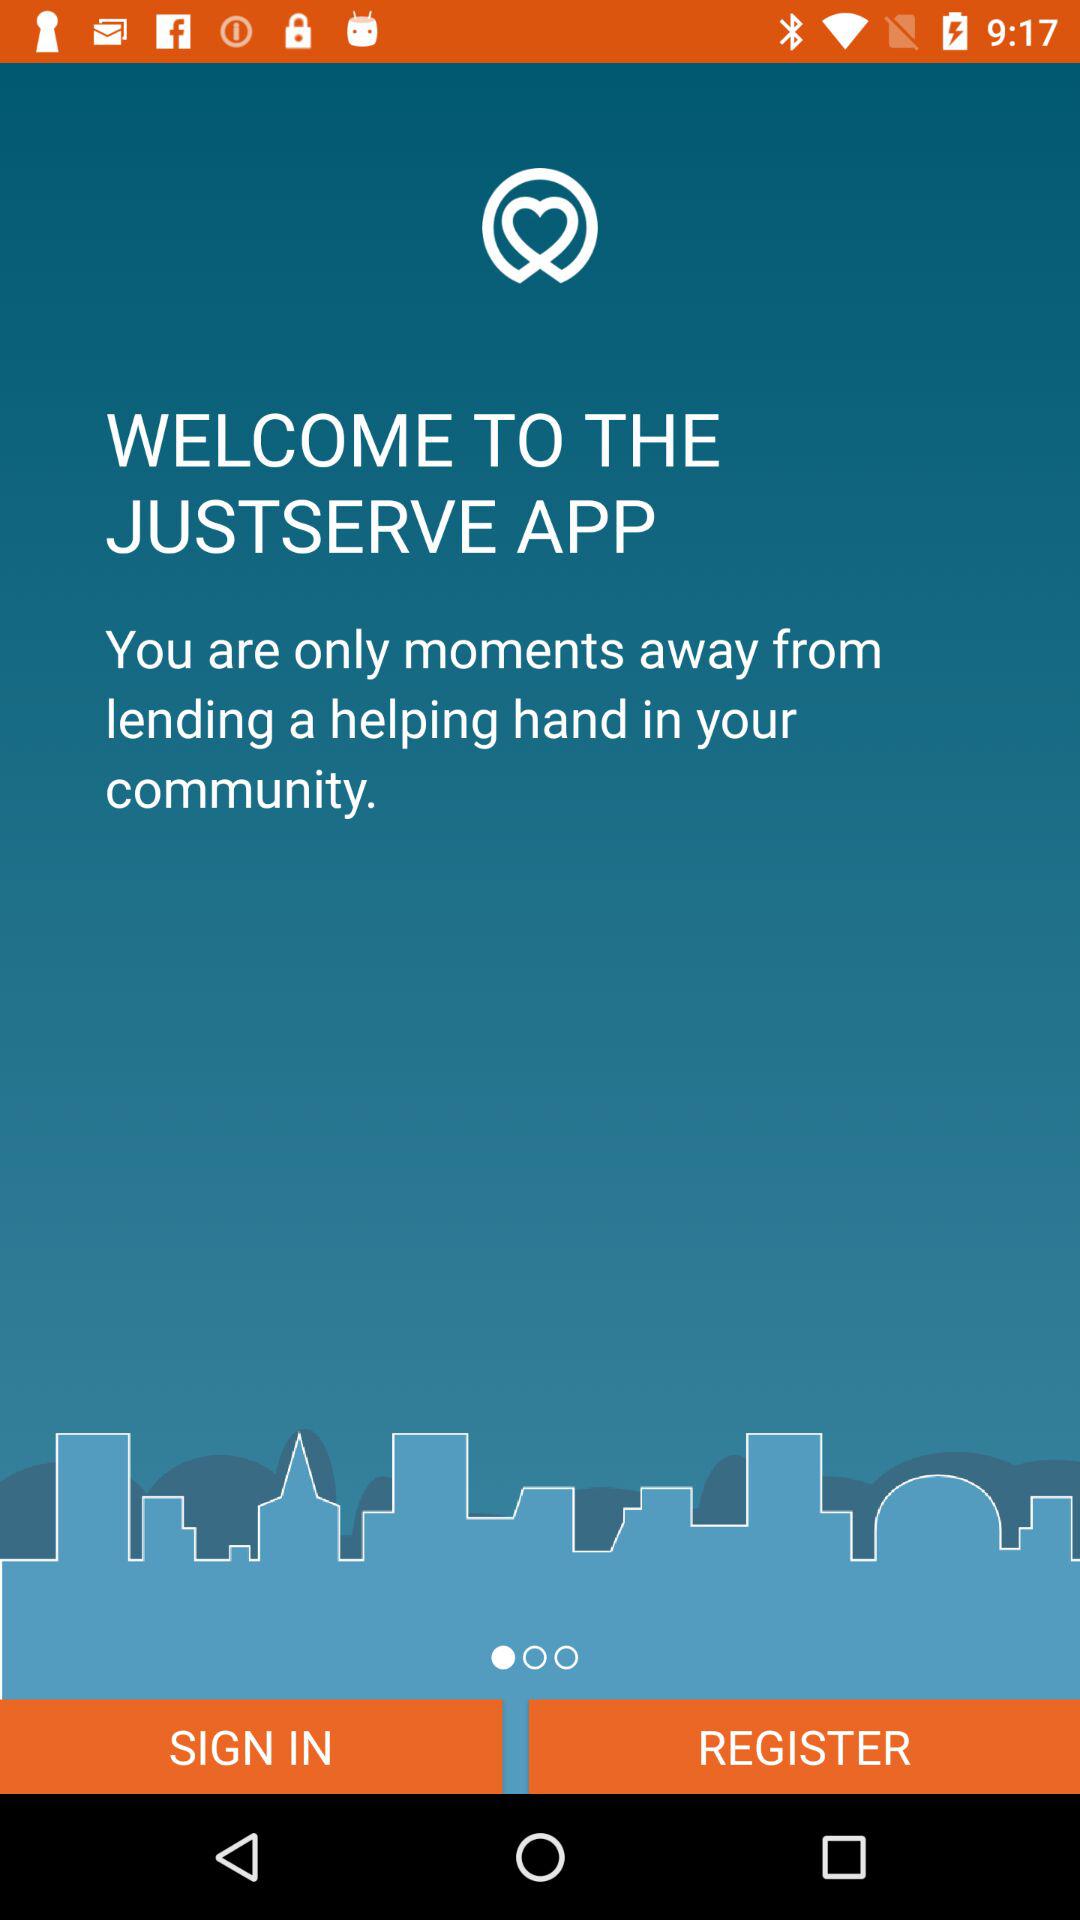 This screenshot has height=1920, width=1080. What do you see at coordinates (804, 1746) in the screenshot?
I see `tap register icon` at bounding box center [804, 1746].